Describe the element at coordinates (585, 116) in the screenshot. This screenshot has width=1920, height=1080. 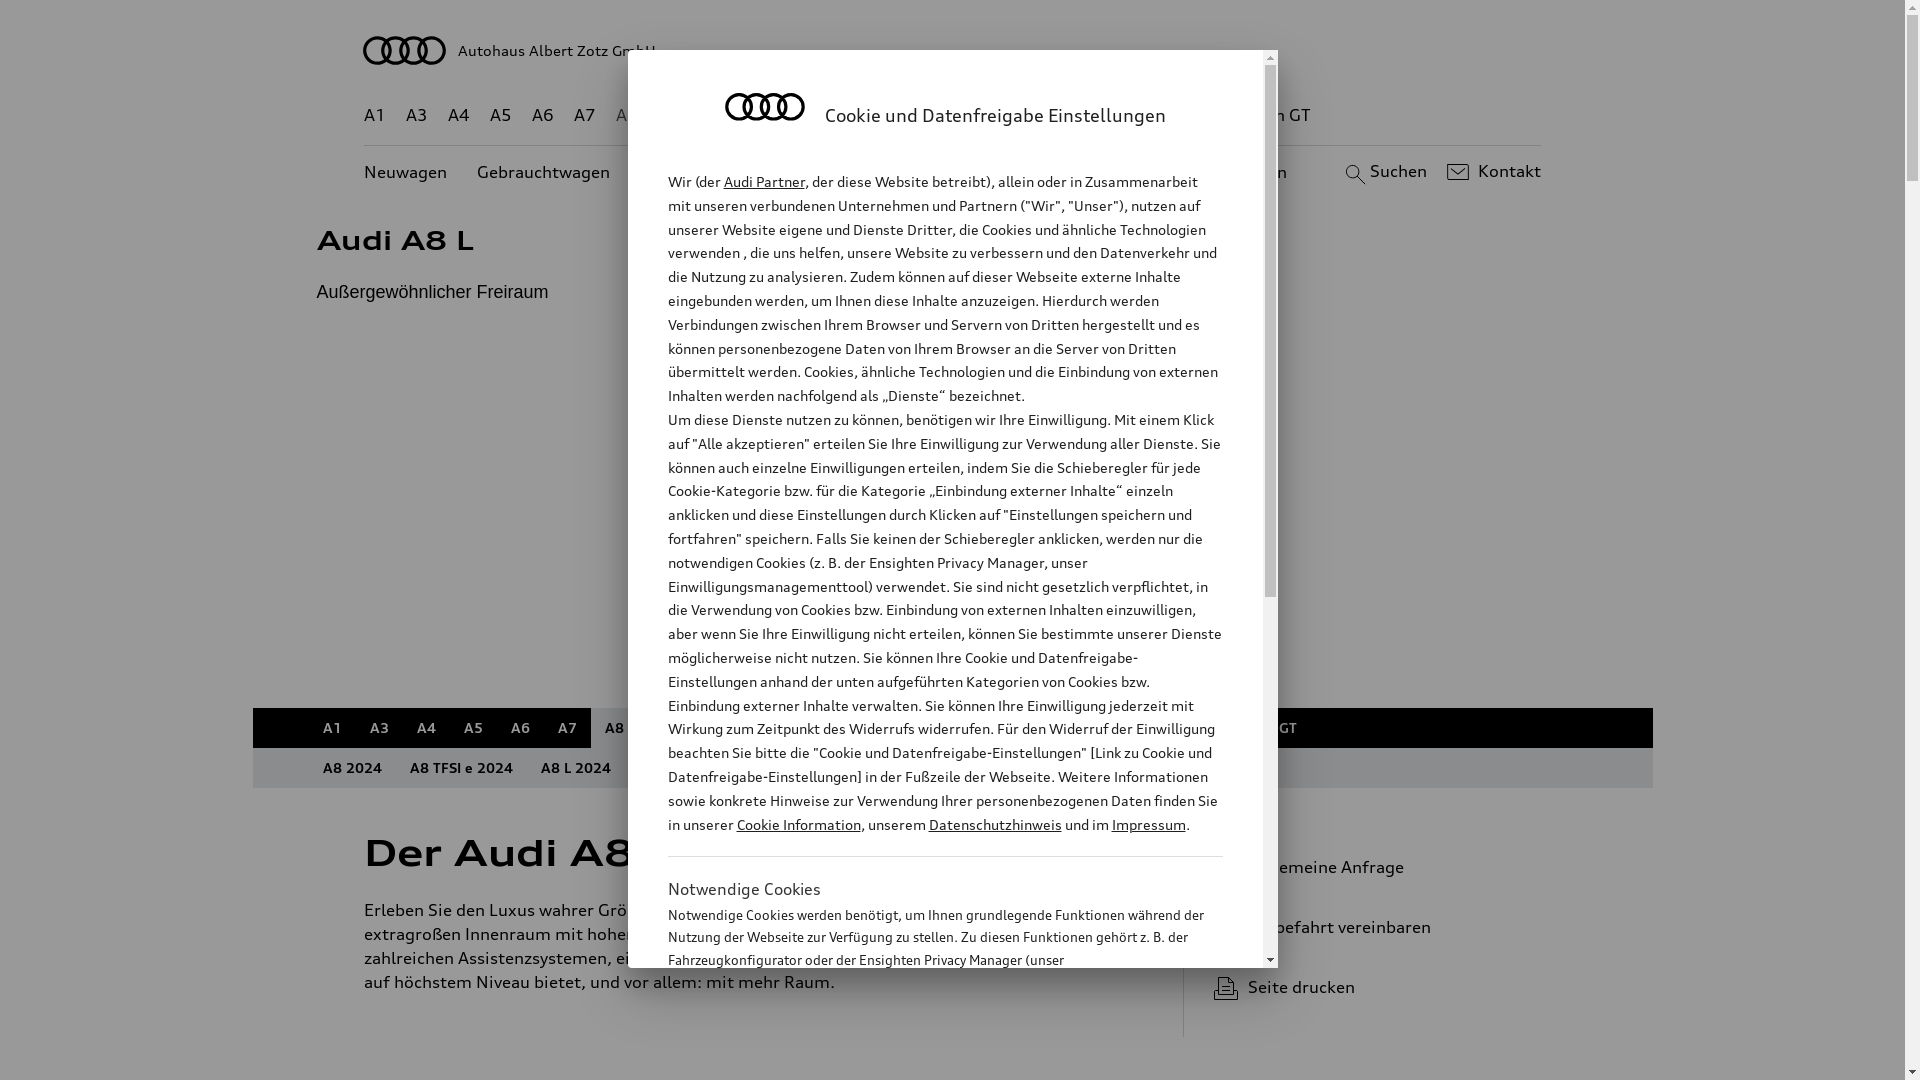
I see `A7` at that location.